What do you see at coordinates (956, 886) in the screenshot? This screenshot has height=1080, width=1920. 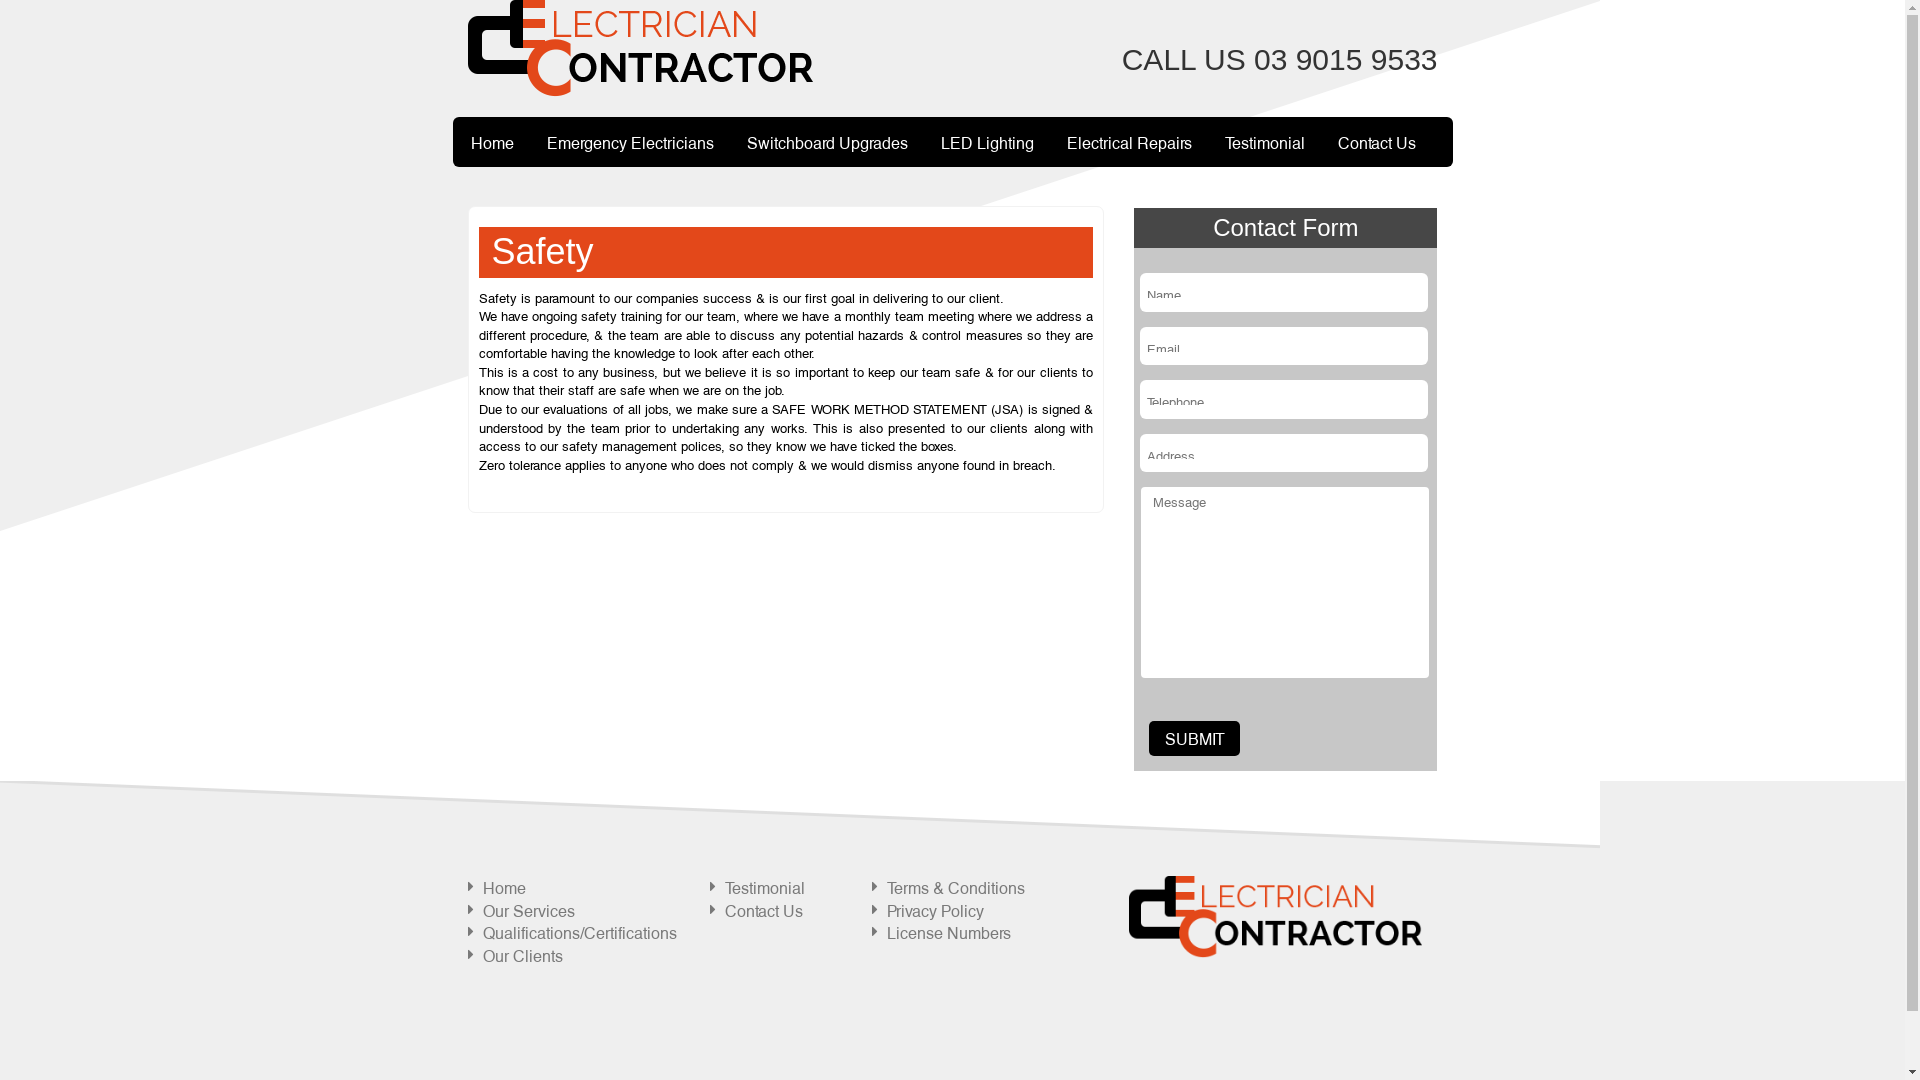 I see `Terms & Conditions` at bounding box center [956, 886].